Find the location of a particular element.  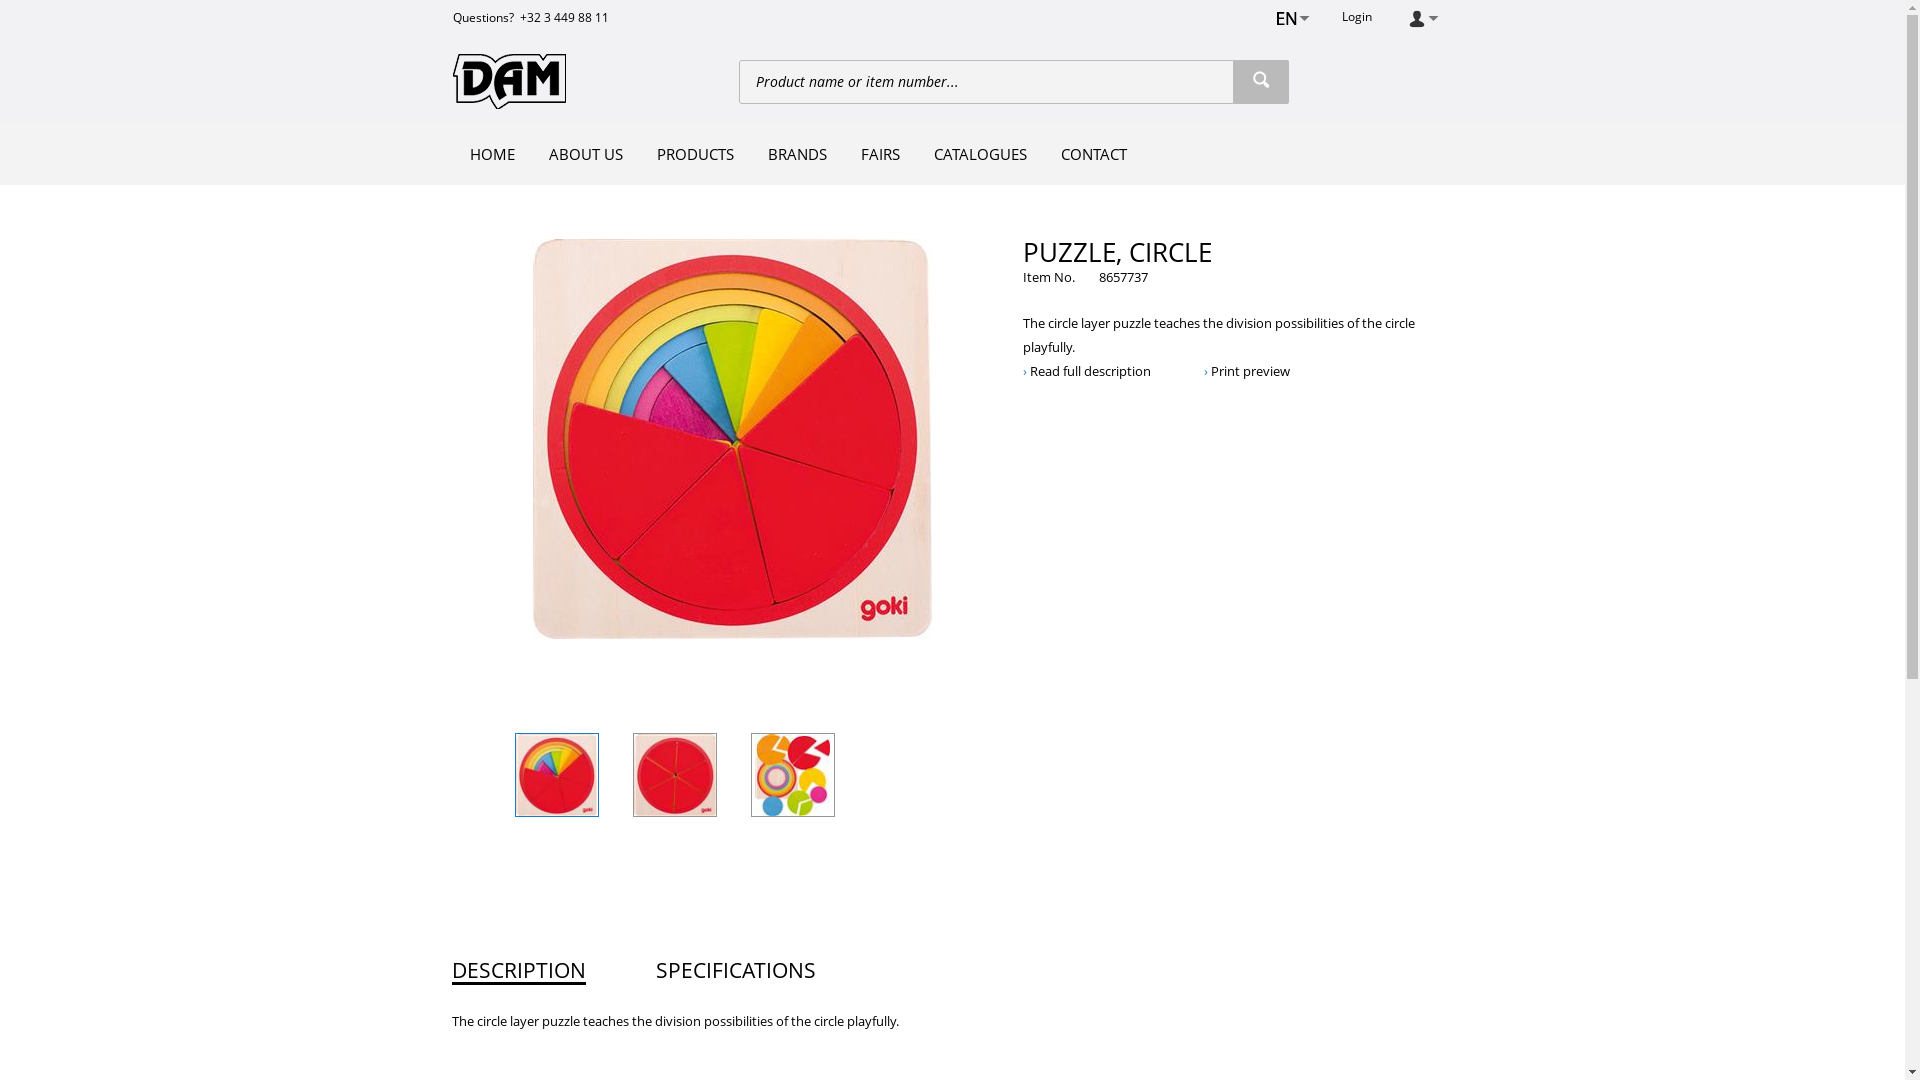

DESCRIPTION is located at coordinates (519, 970).